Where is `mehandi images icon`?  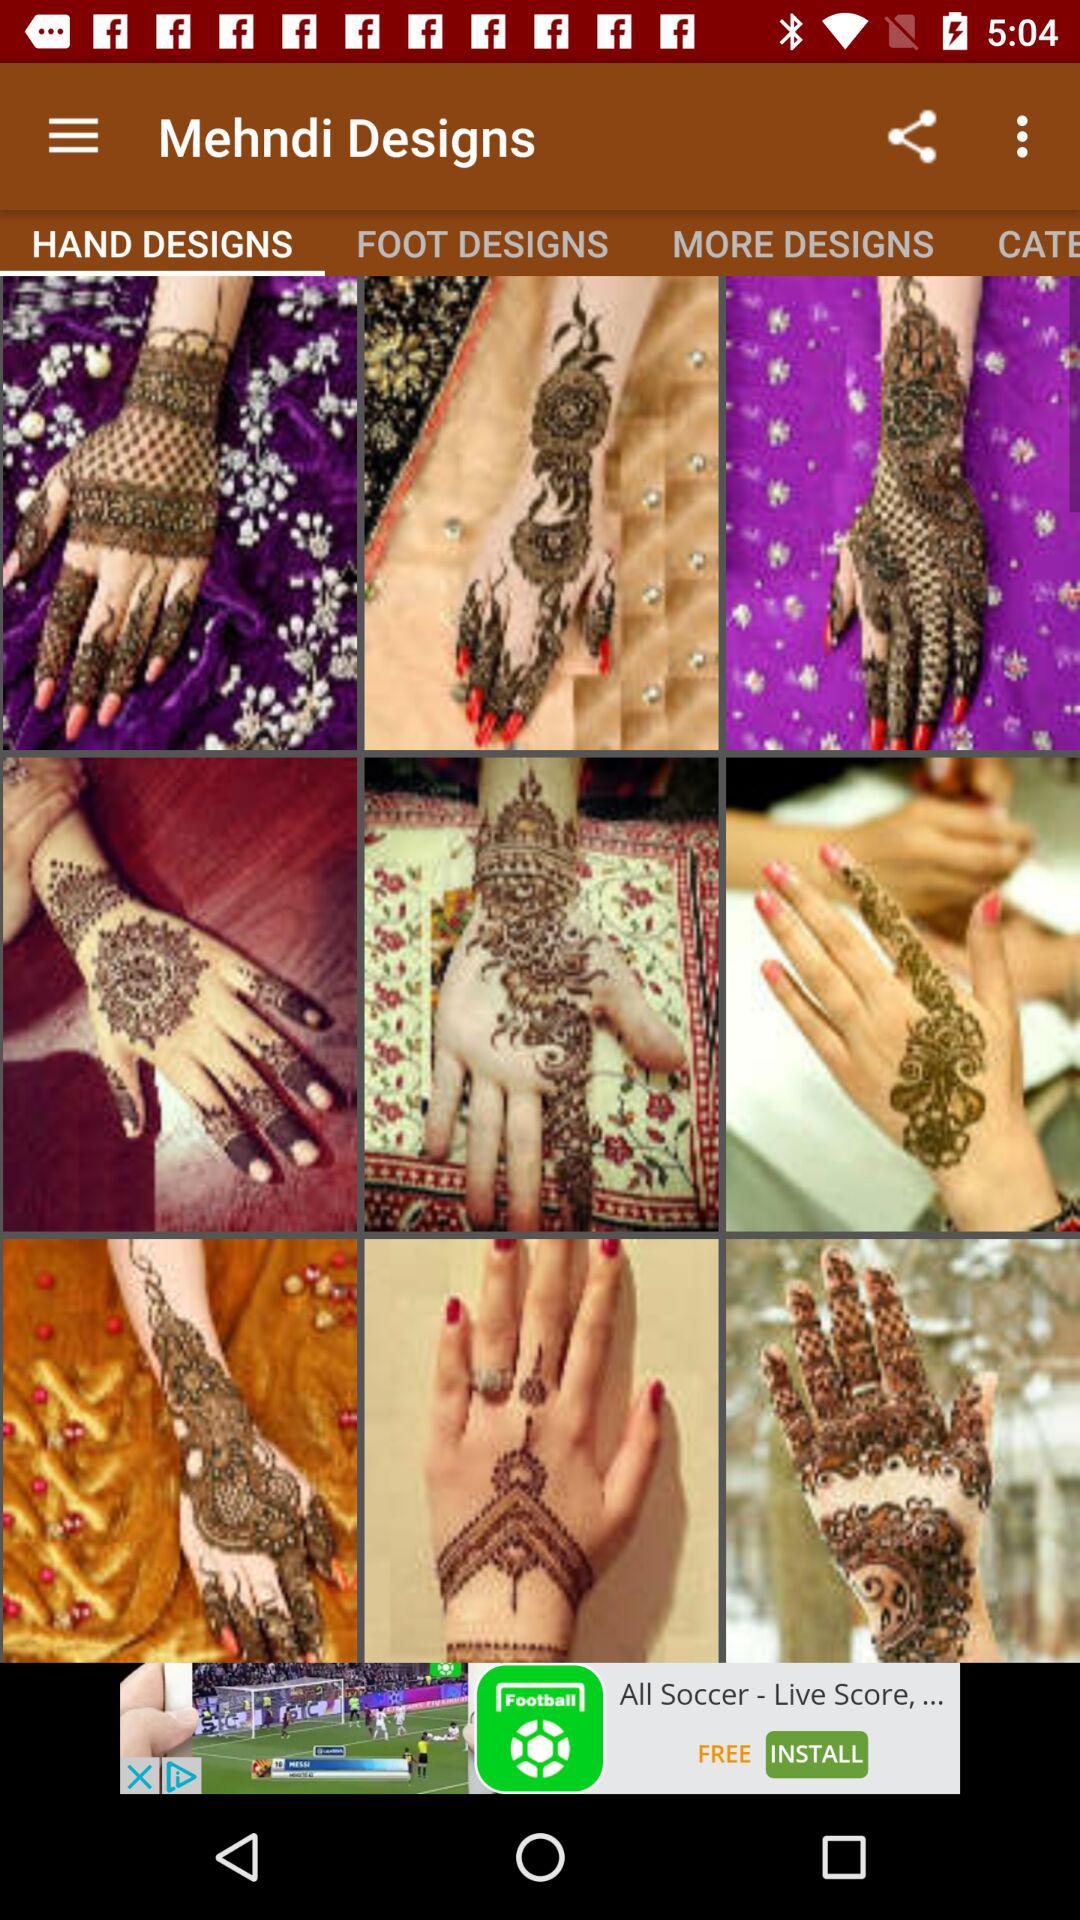
mehandi images icon is located at coordinates (180, 513).